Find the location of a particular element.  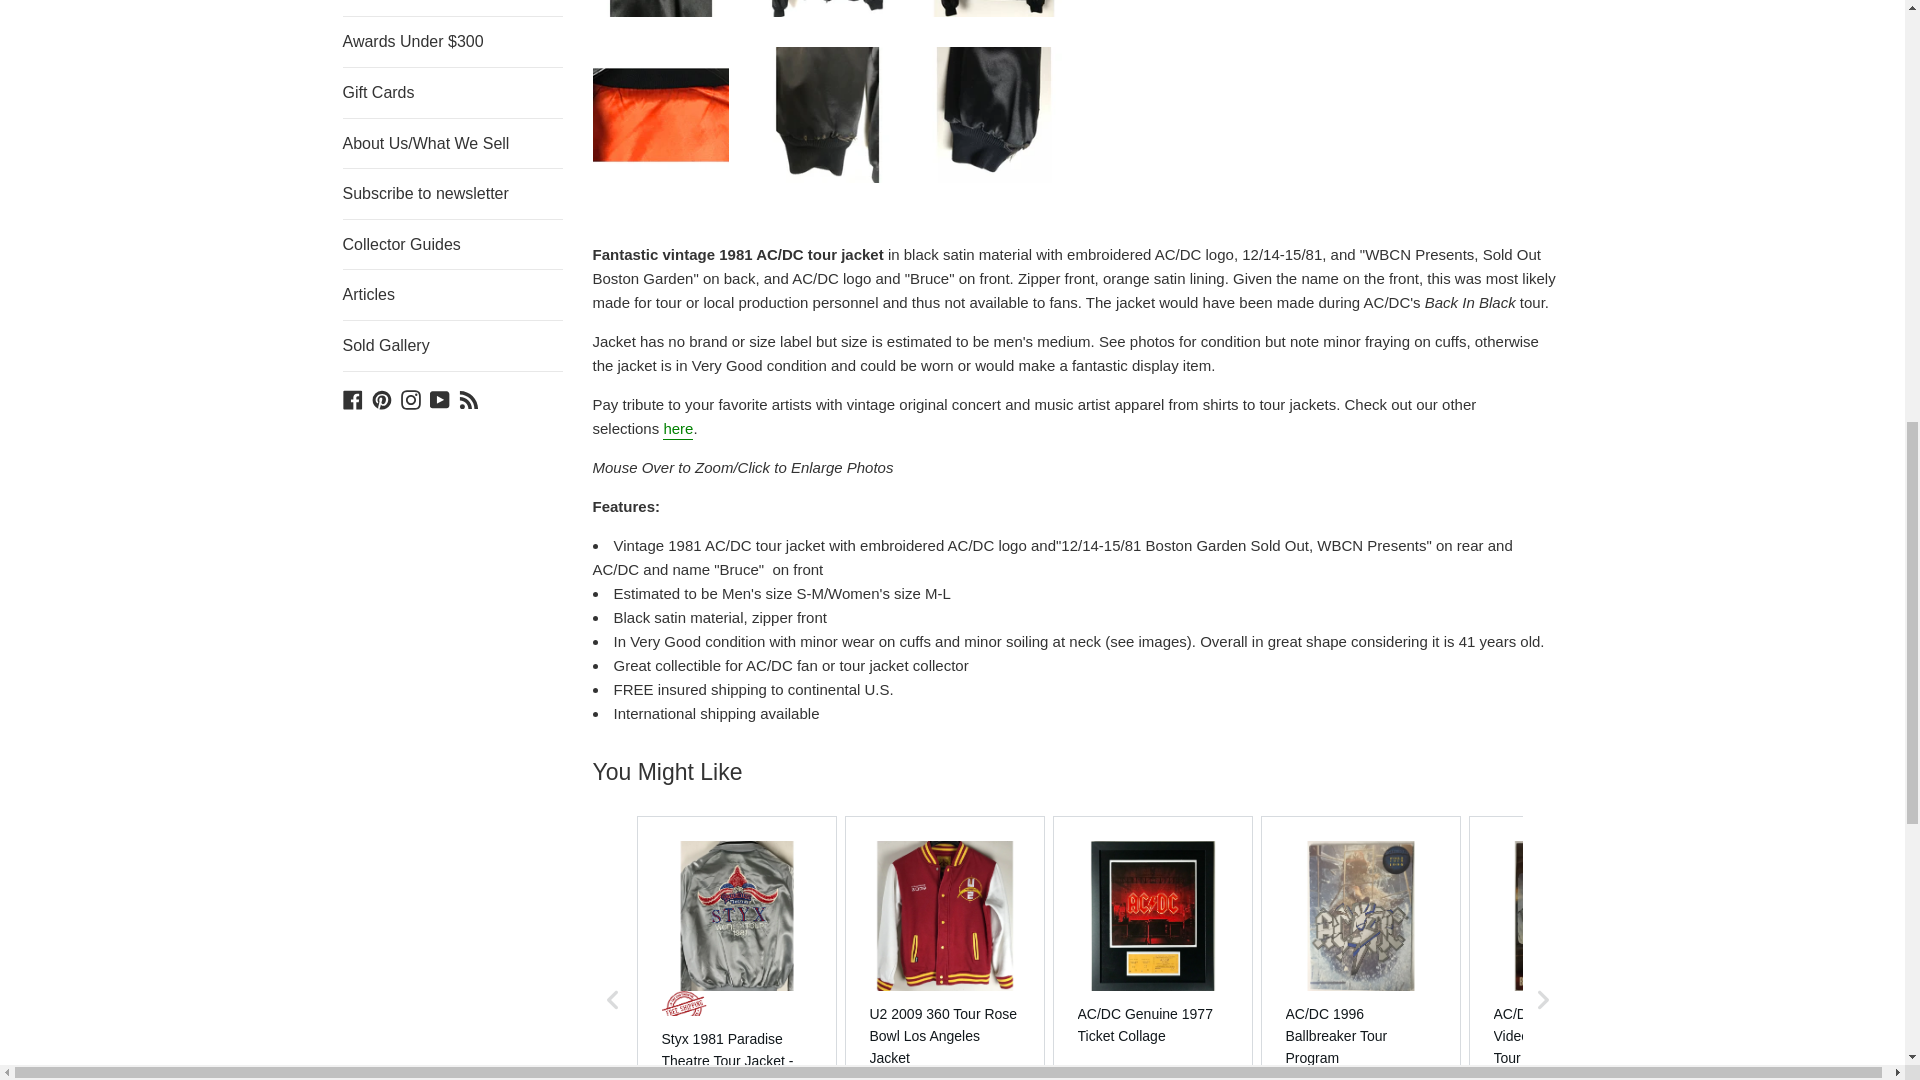

U2 2009 360 Tour Rose Bowl Los Angeles Jacket is located at coordinates (944, 1036).